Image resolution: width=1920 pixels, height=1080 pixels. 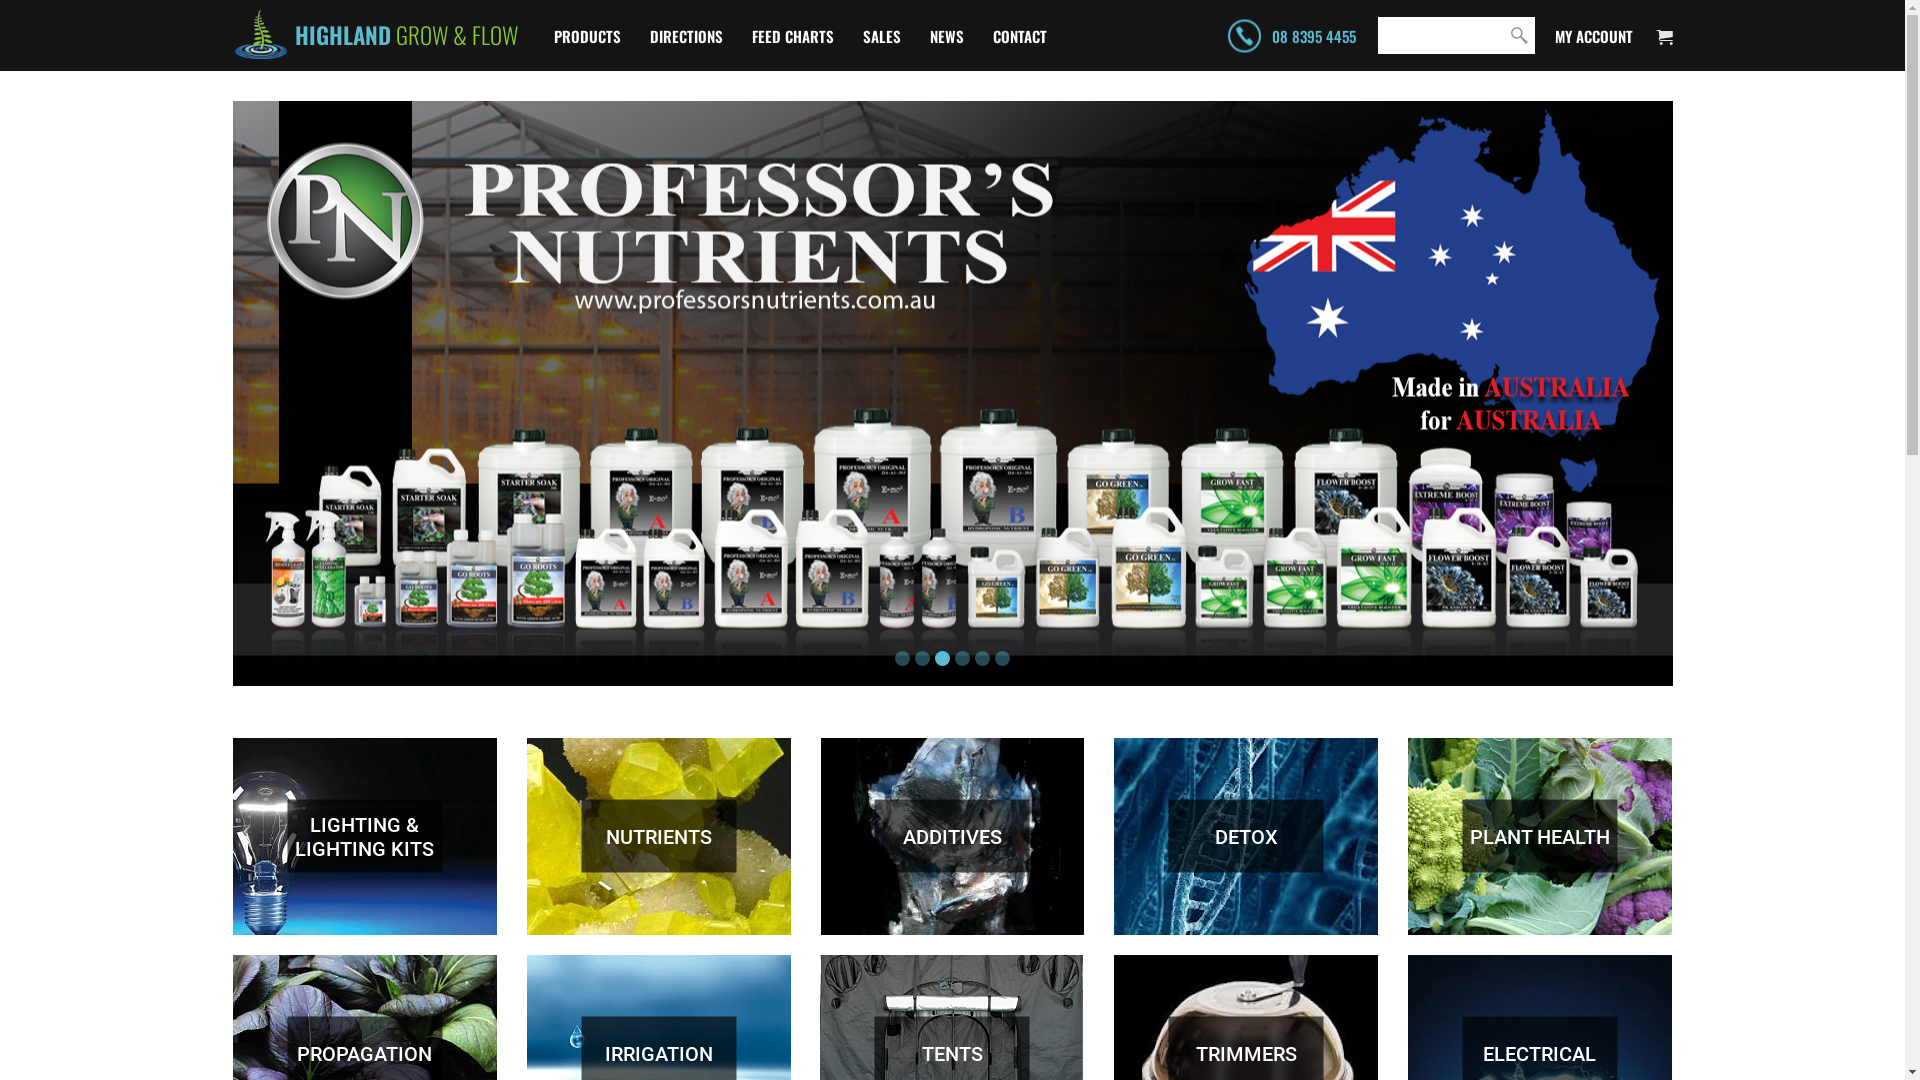 I want to click on ADDITIVES, so click(x=952, y=836).